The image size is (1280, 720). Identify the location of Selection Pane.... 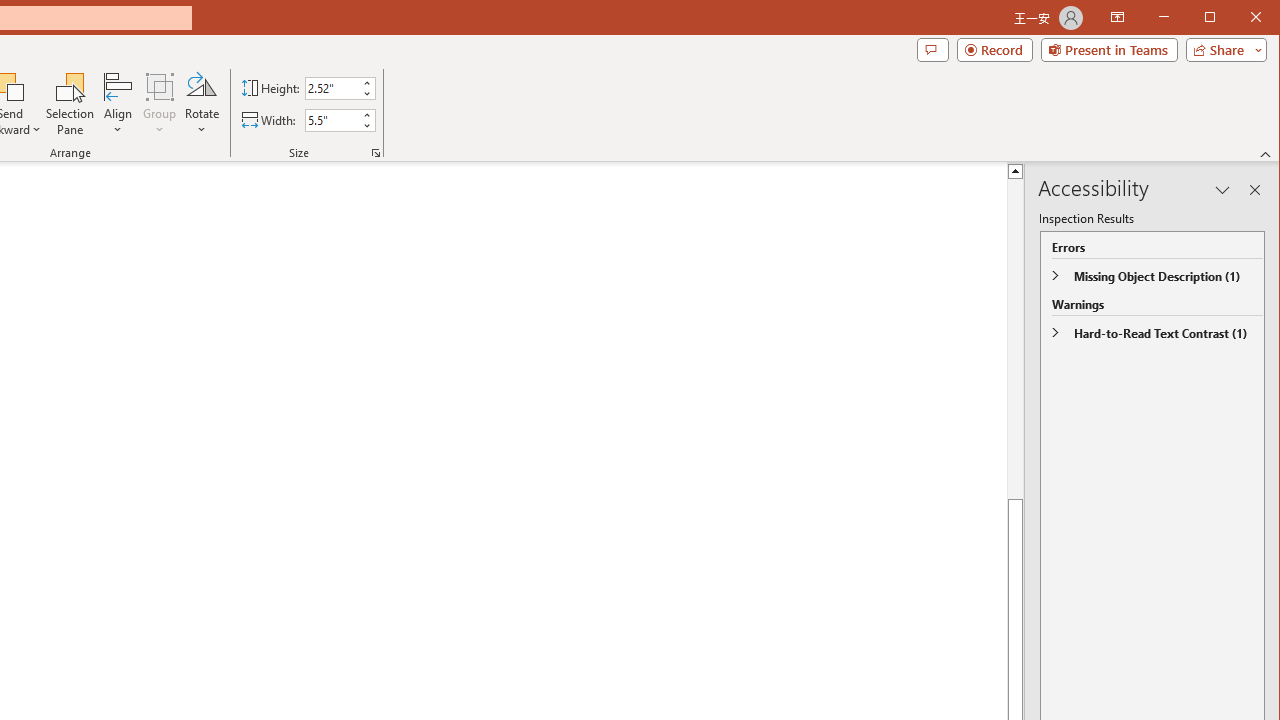
(70, 104).